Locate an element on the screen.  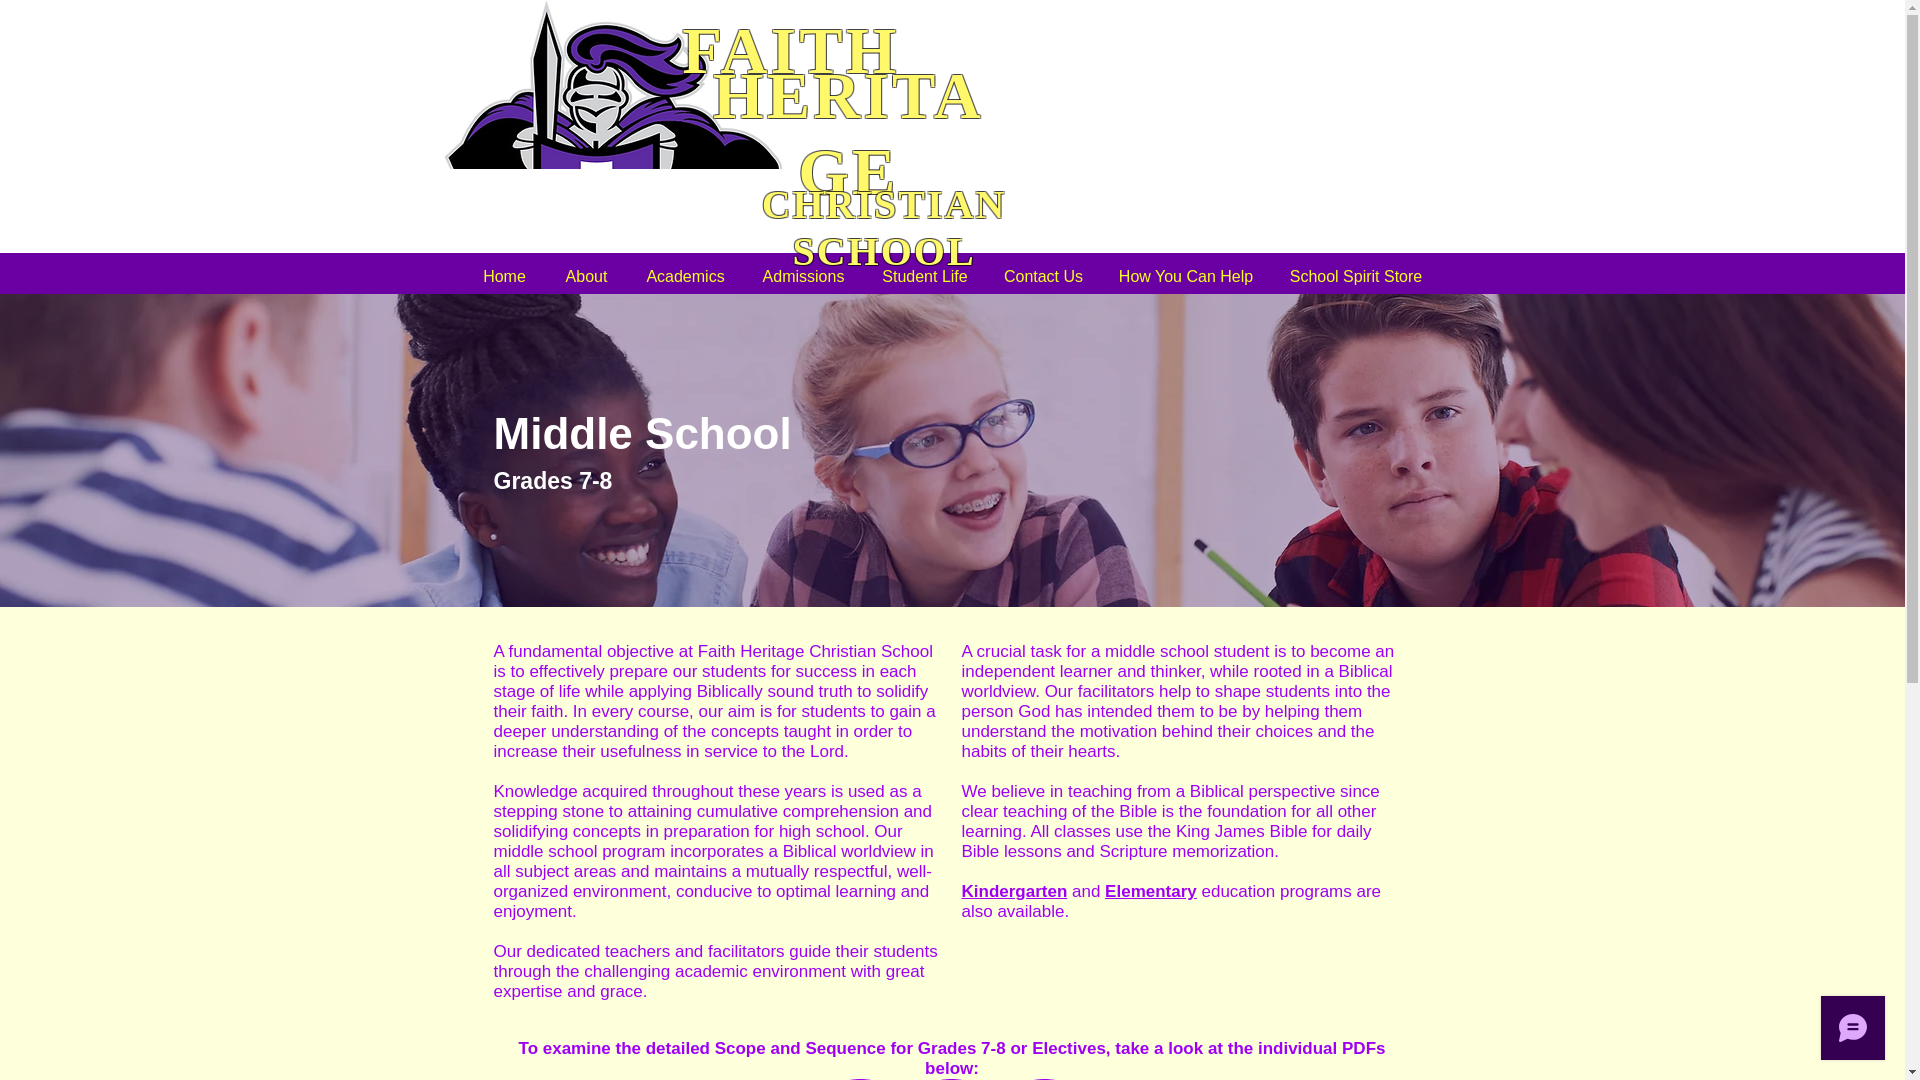
Kindergarten is located at coordinates (1014, 891).